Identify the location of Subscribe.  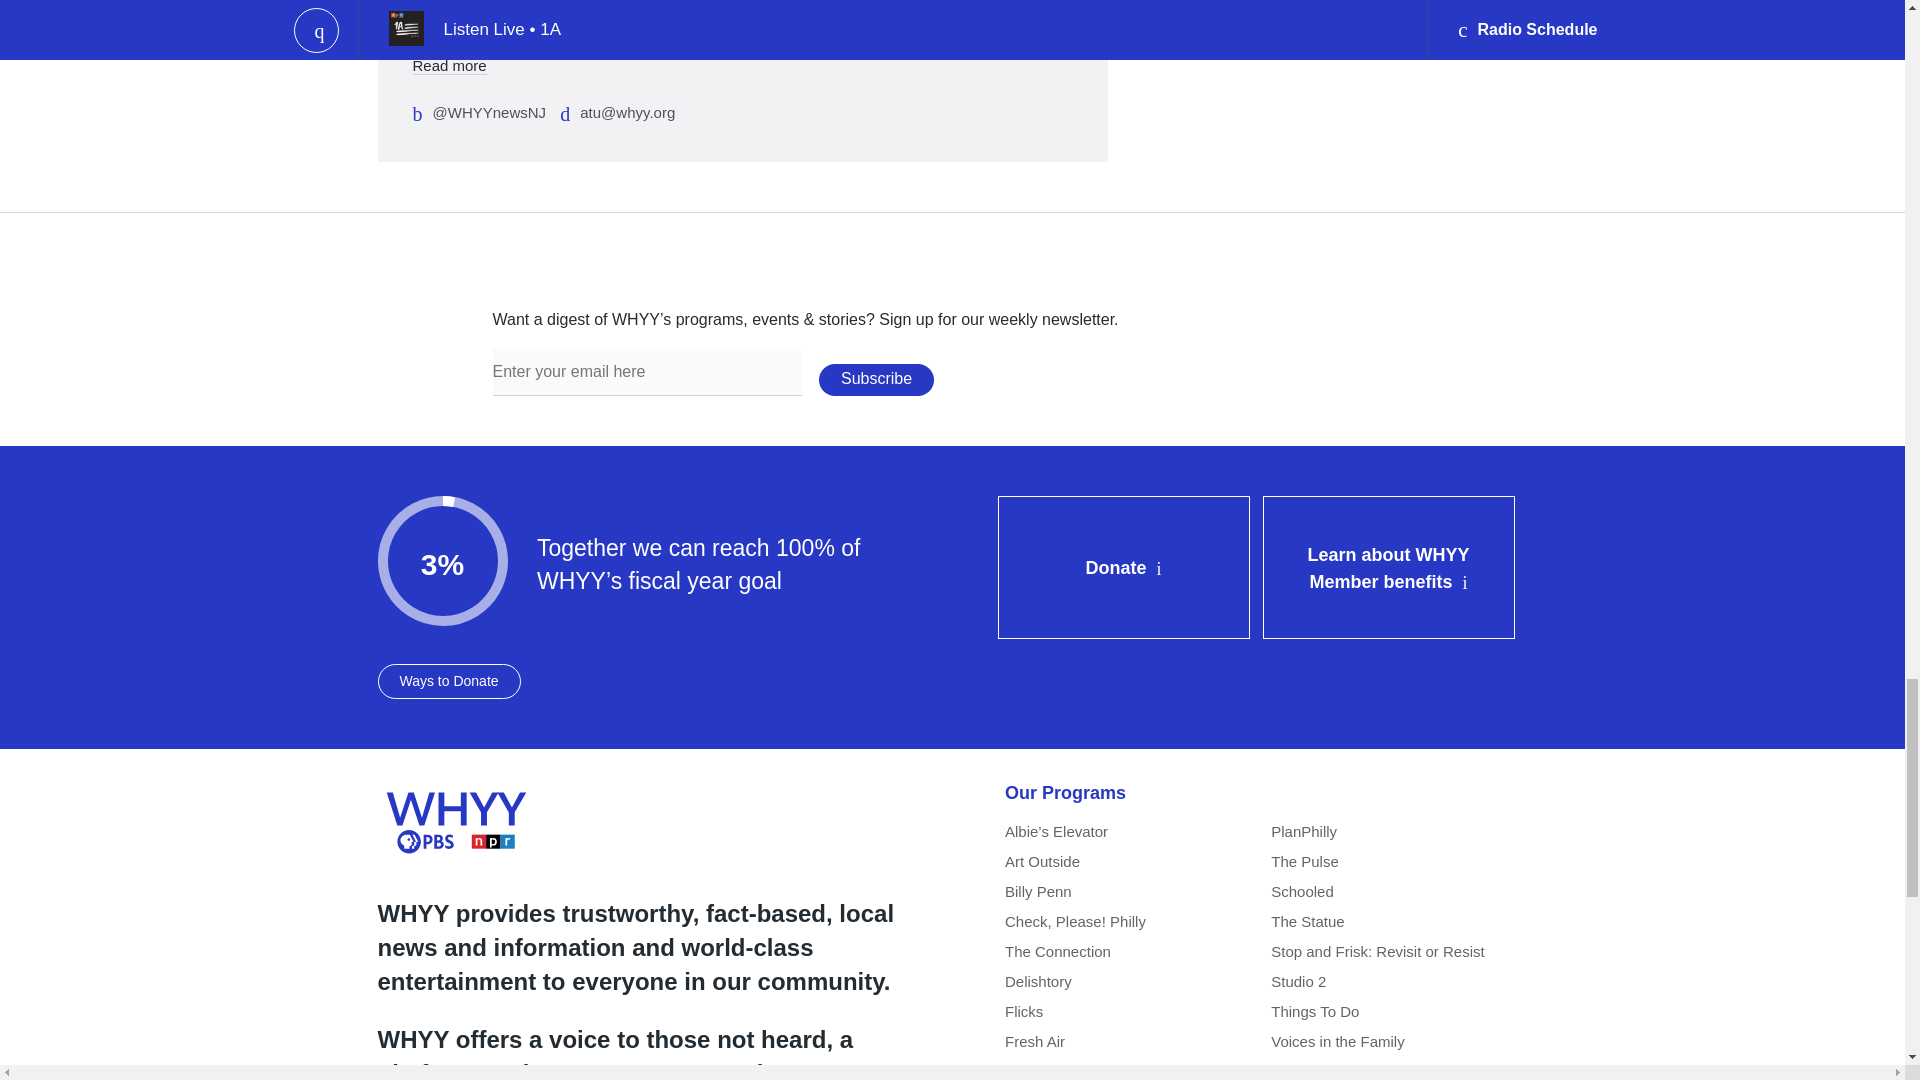
(876, 380).